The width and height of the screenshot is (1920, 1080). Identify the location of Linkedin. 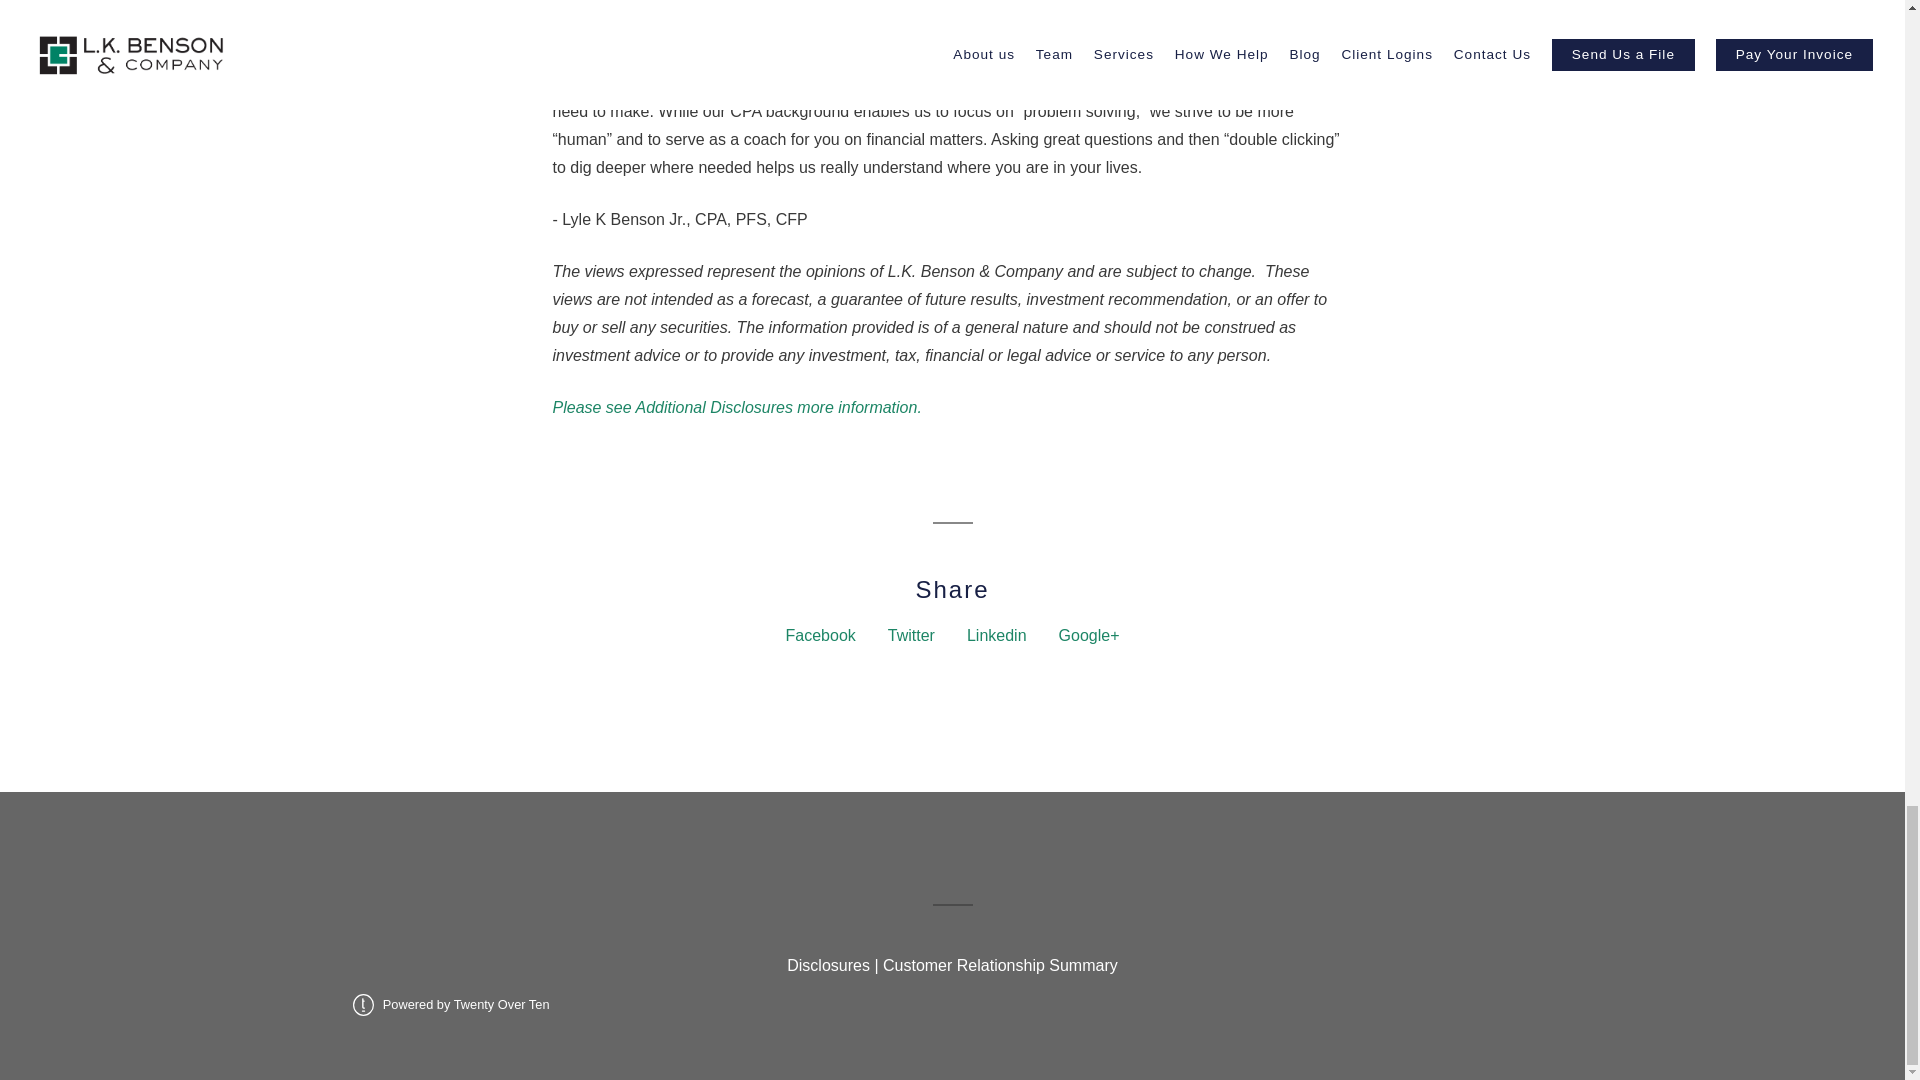
(997, 635).